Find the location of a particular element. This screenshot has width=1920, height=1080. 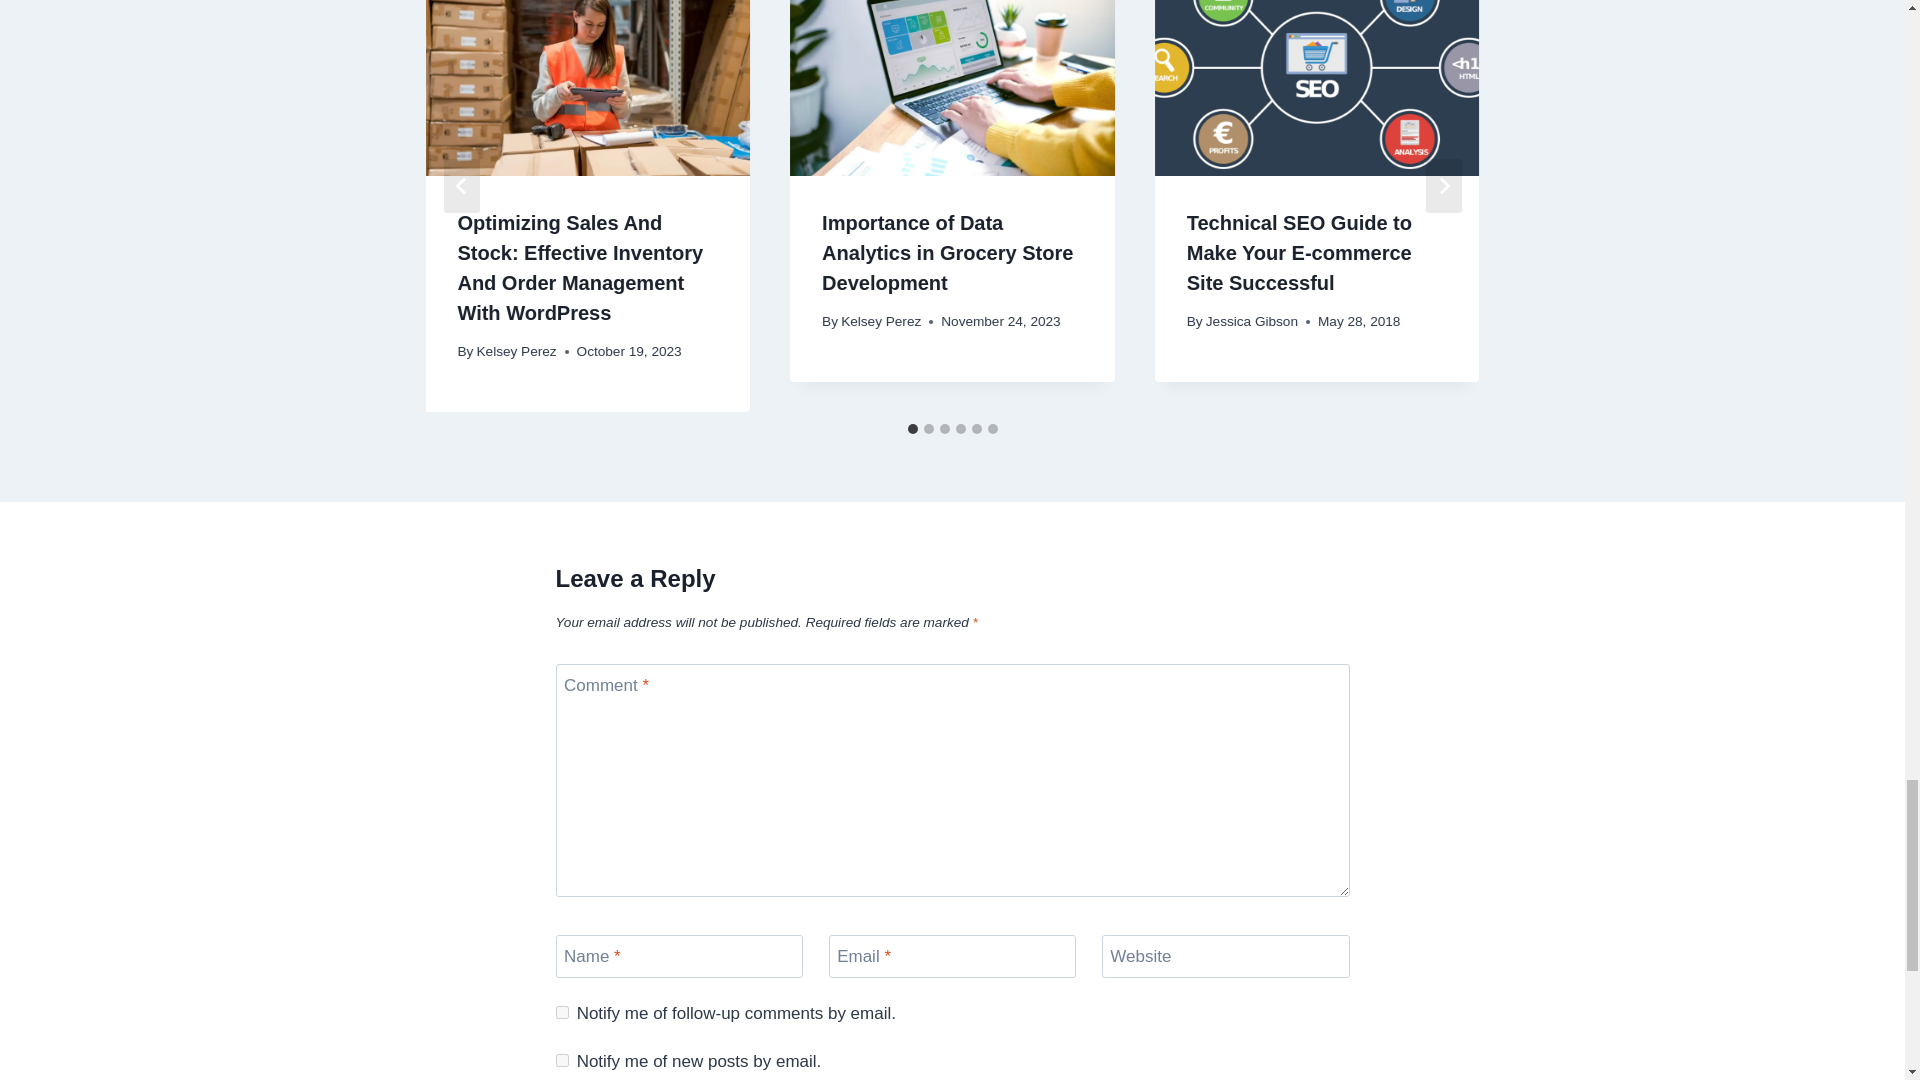

subscribe is located at coordinates (562, 1012).